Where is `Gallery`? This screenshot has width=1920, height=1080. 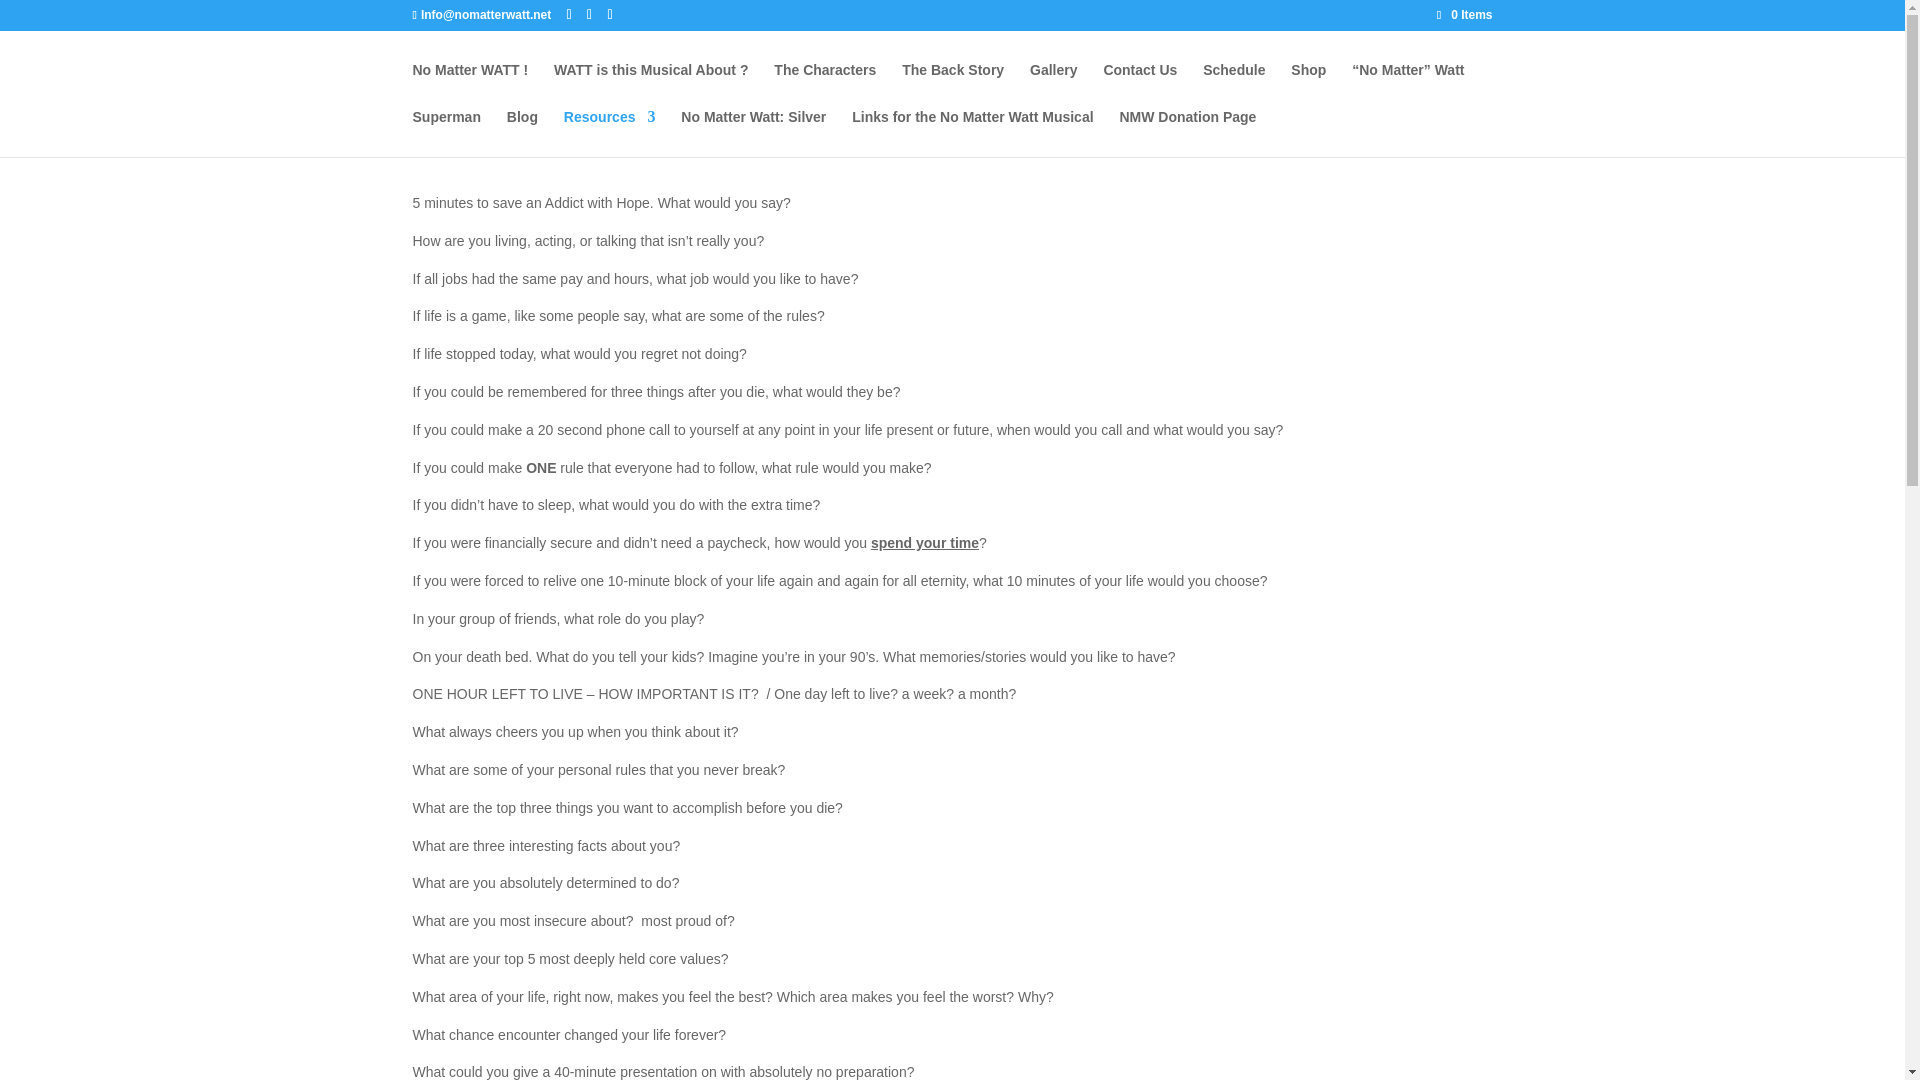 Gallery is located at coordinates (1053, 86).